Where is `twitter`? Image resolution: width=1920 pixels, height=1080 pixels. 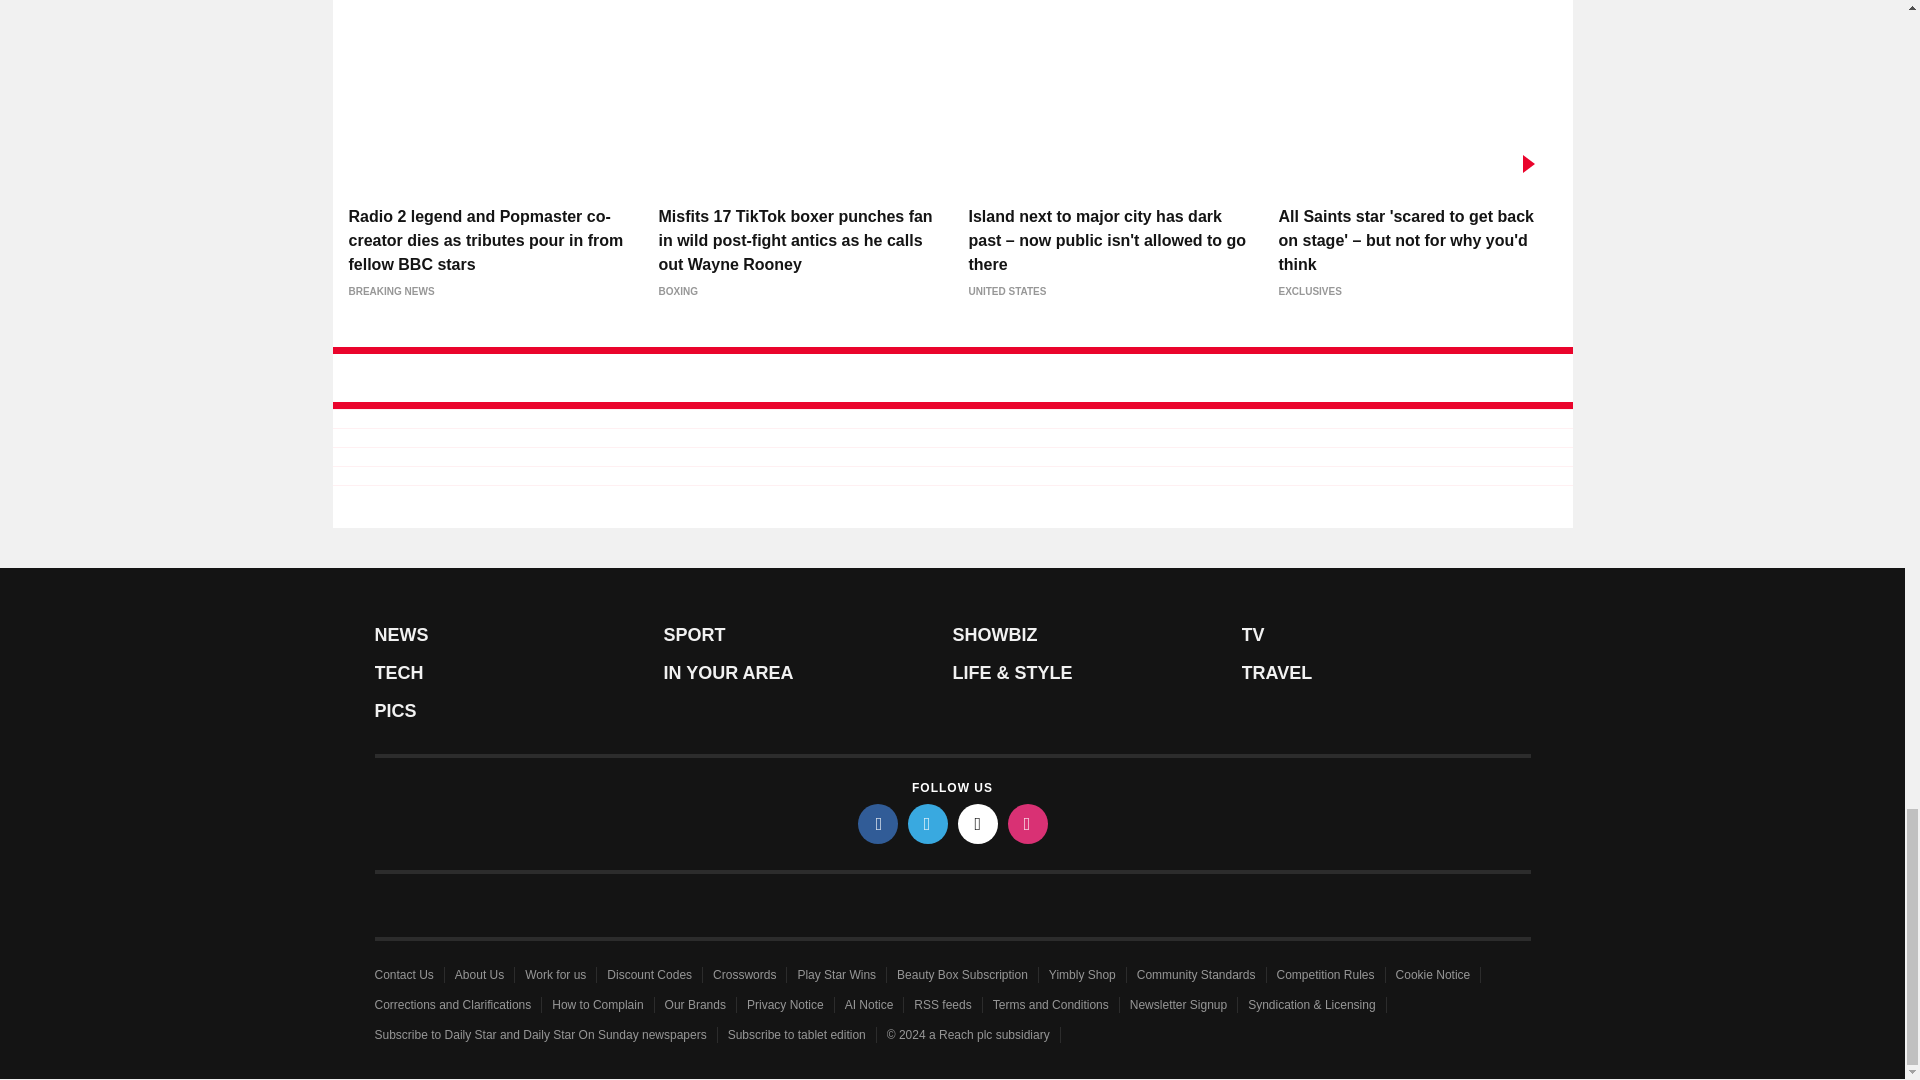 twitter is located at coordinates (928, 823).